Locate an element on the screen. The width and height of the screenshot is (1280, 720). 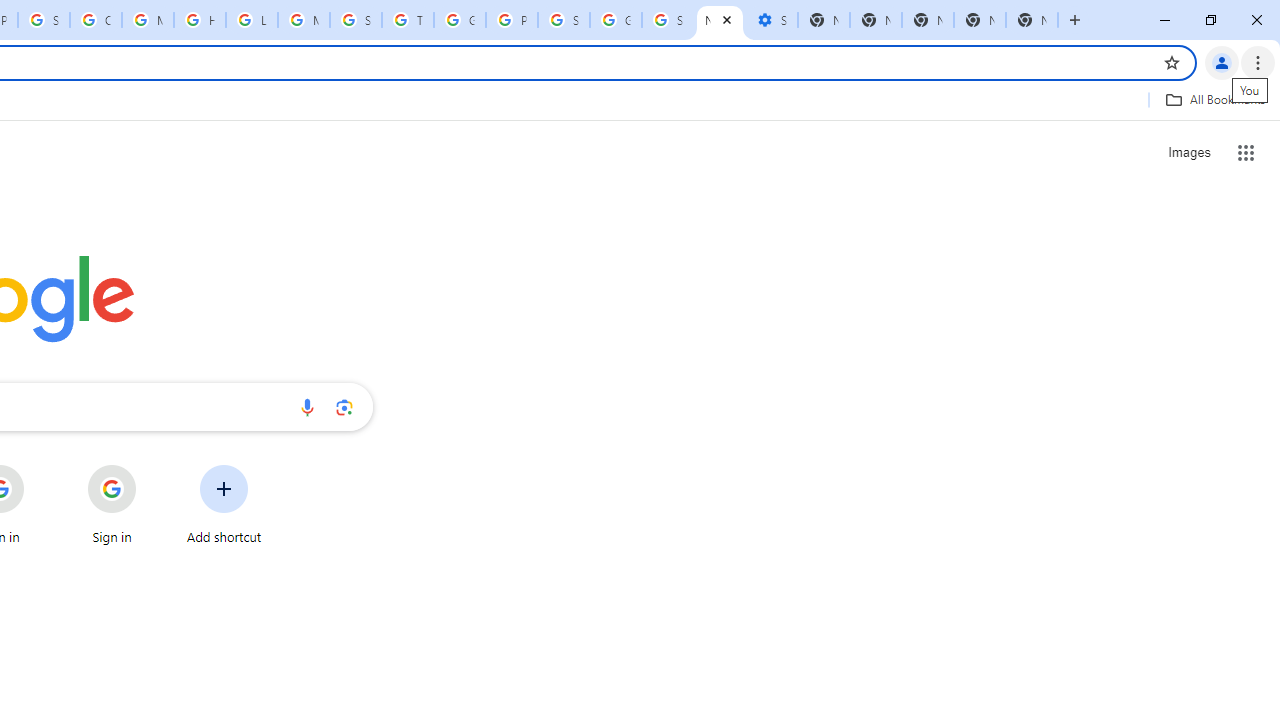
Sign in - Google Accounts is located at coordinates (564, 20).